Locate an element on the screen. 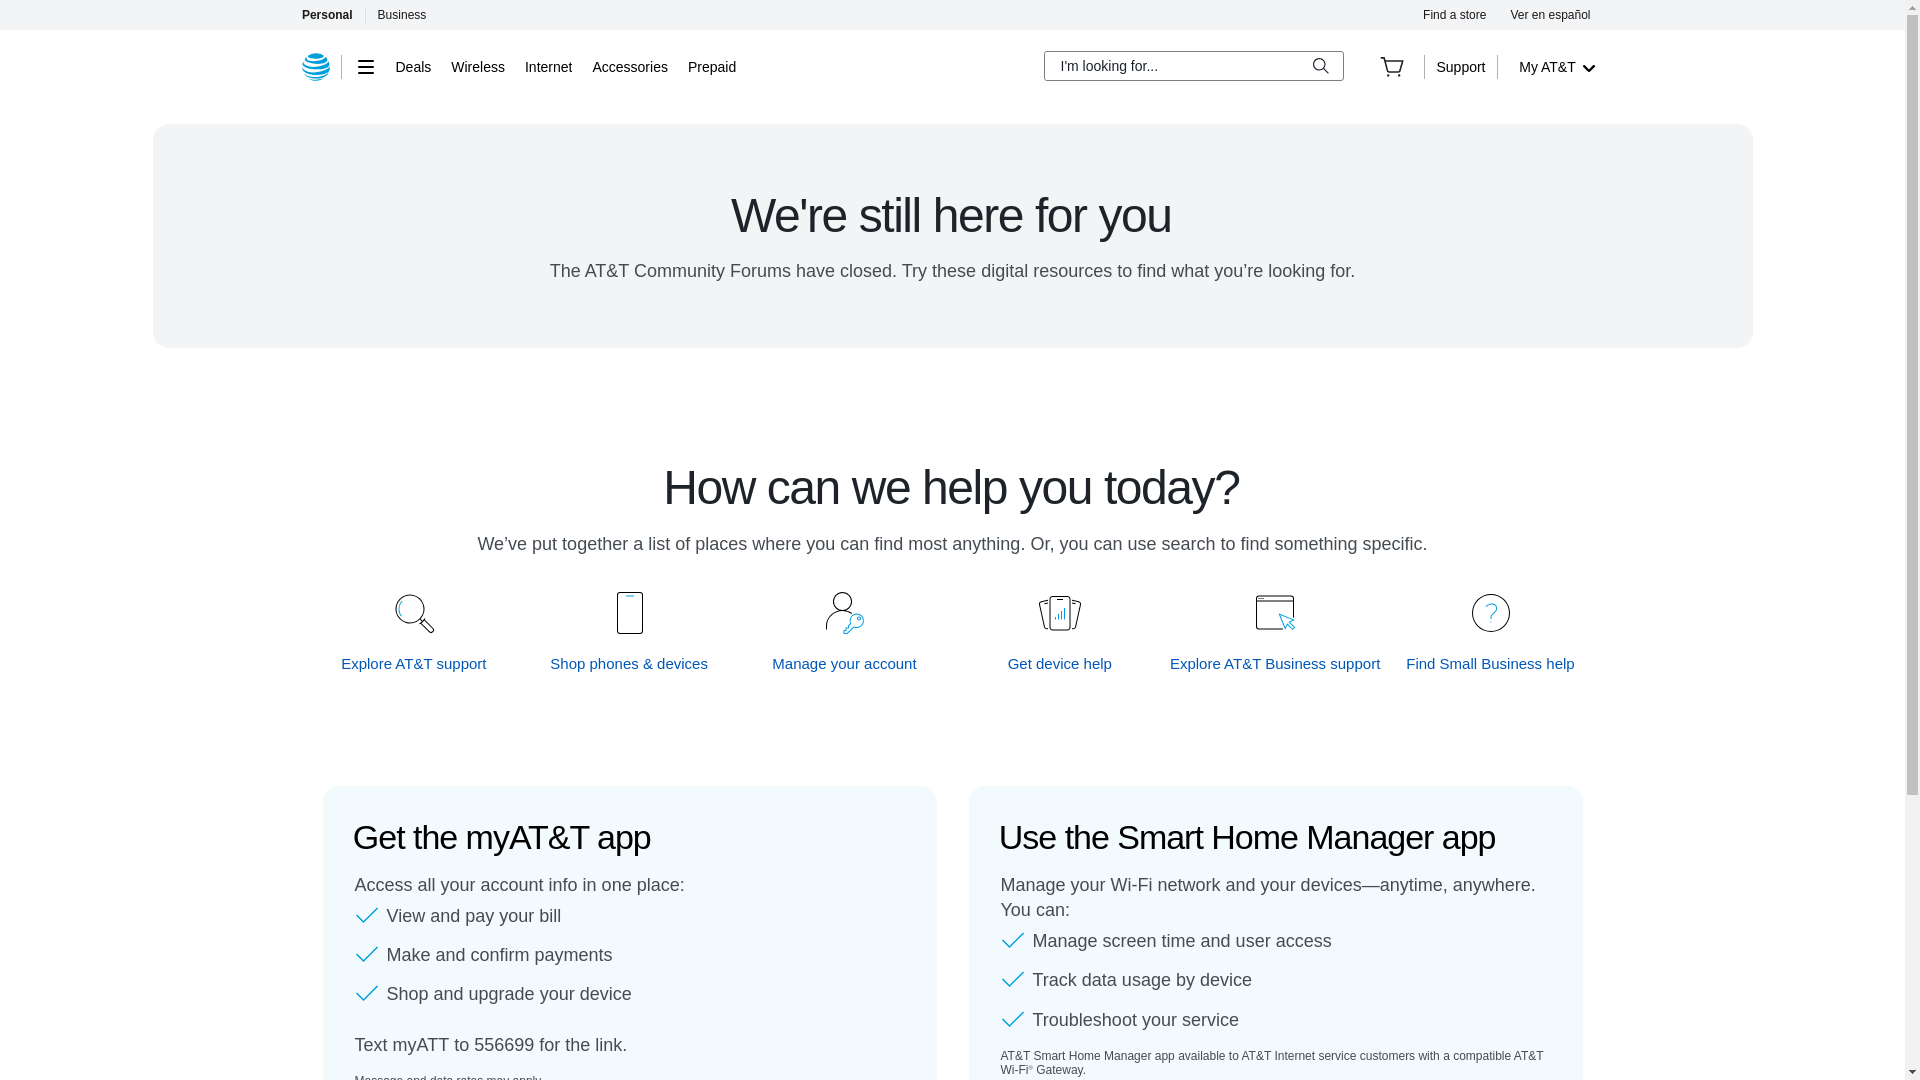 The height and width of the screenshot is (1080, 1920). Find a store is located at coordinates (1454, 14).